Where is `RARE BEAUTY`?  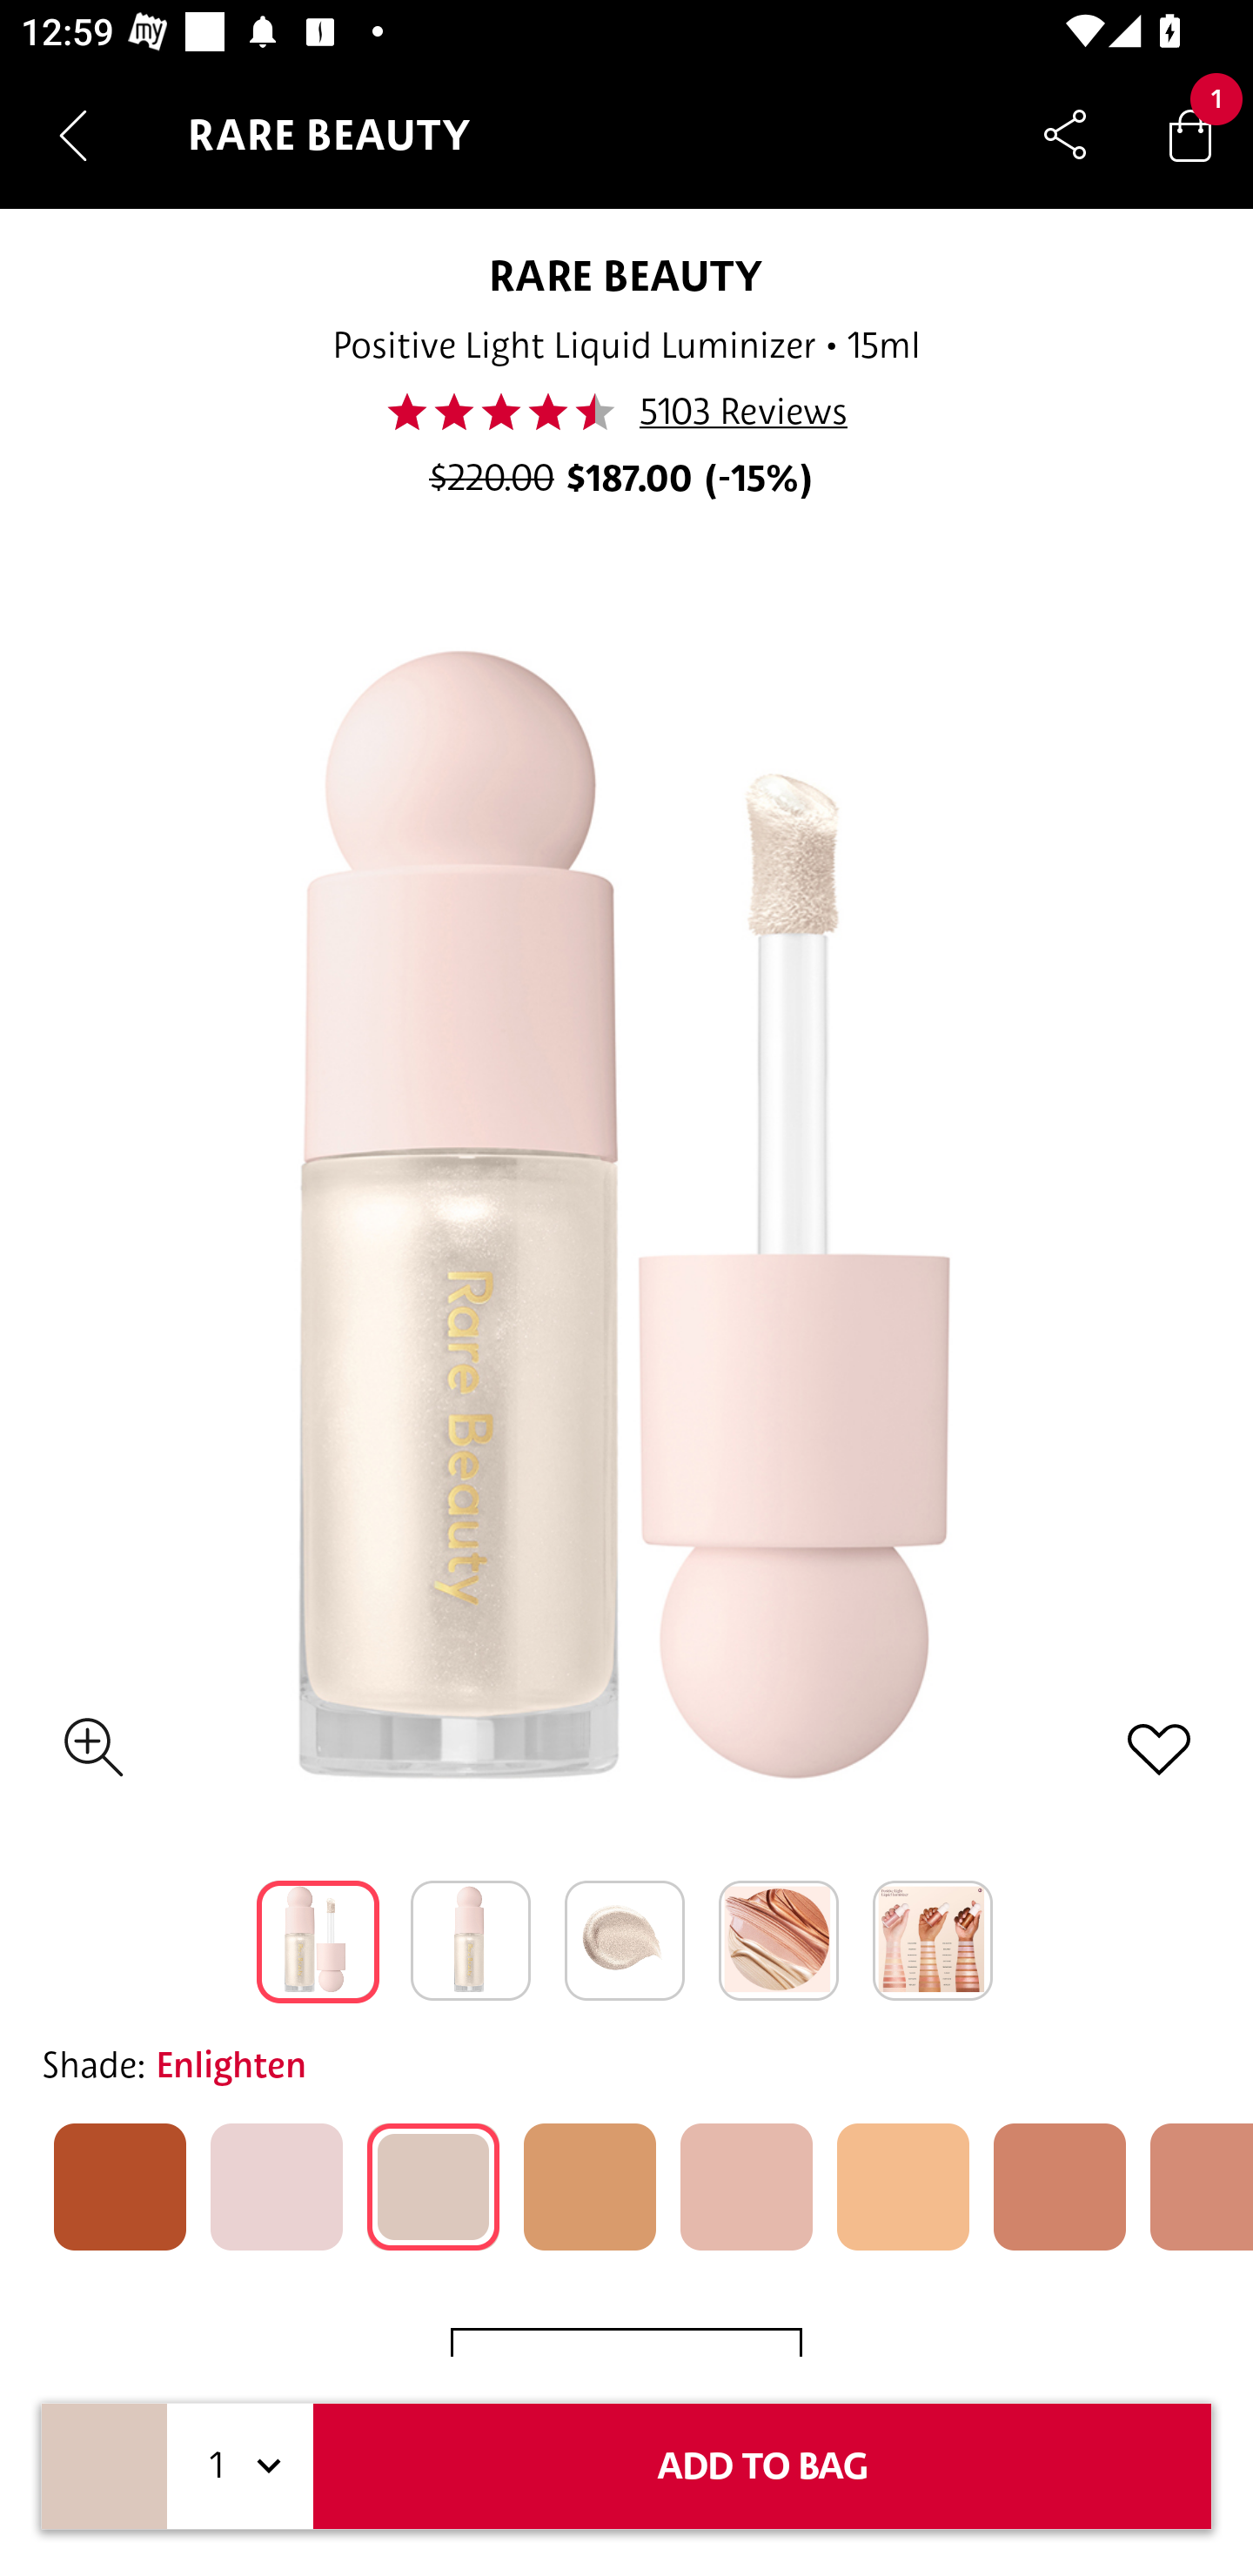 RARE BEAUTY is located at coordinates (626, 275).